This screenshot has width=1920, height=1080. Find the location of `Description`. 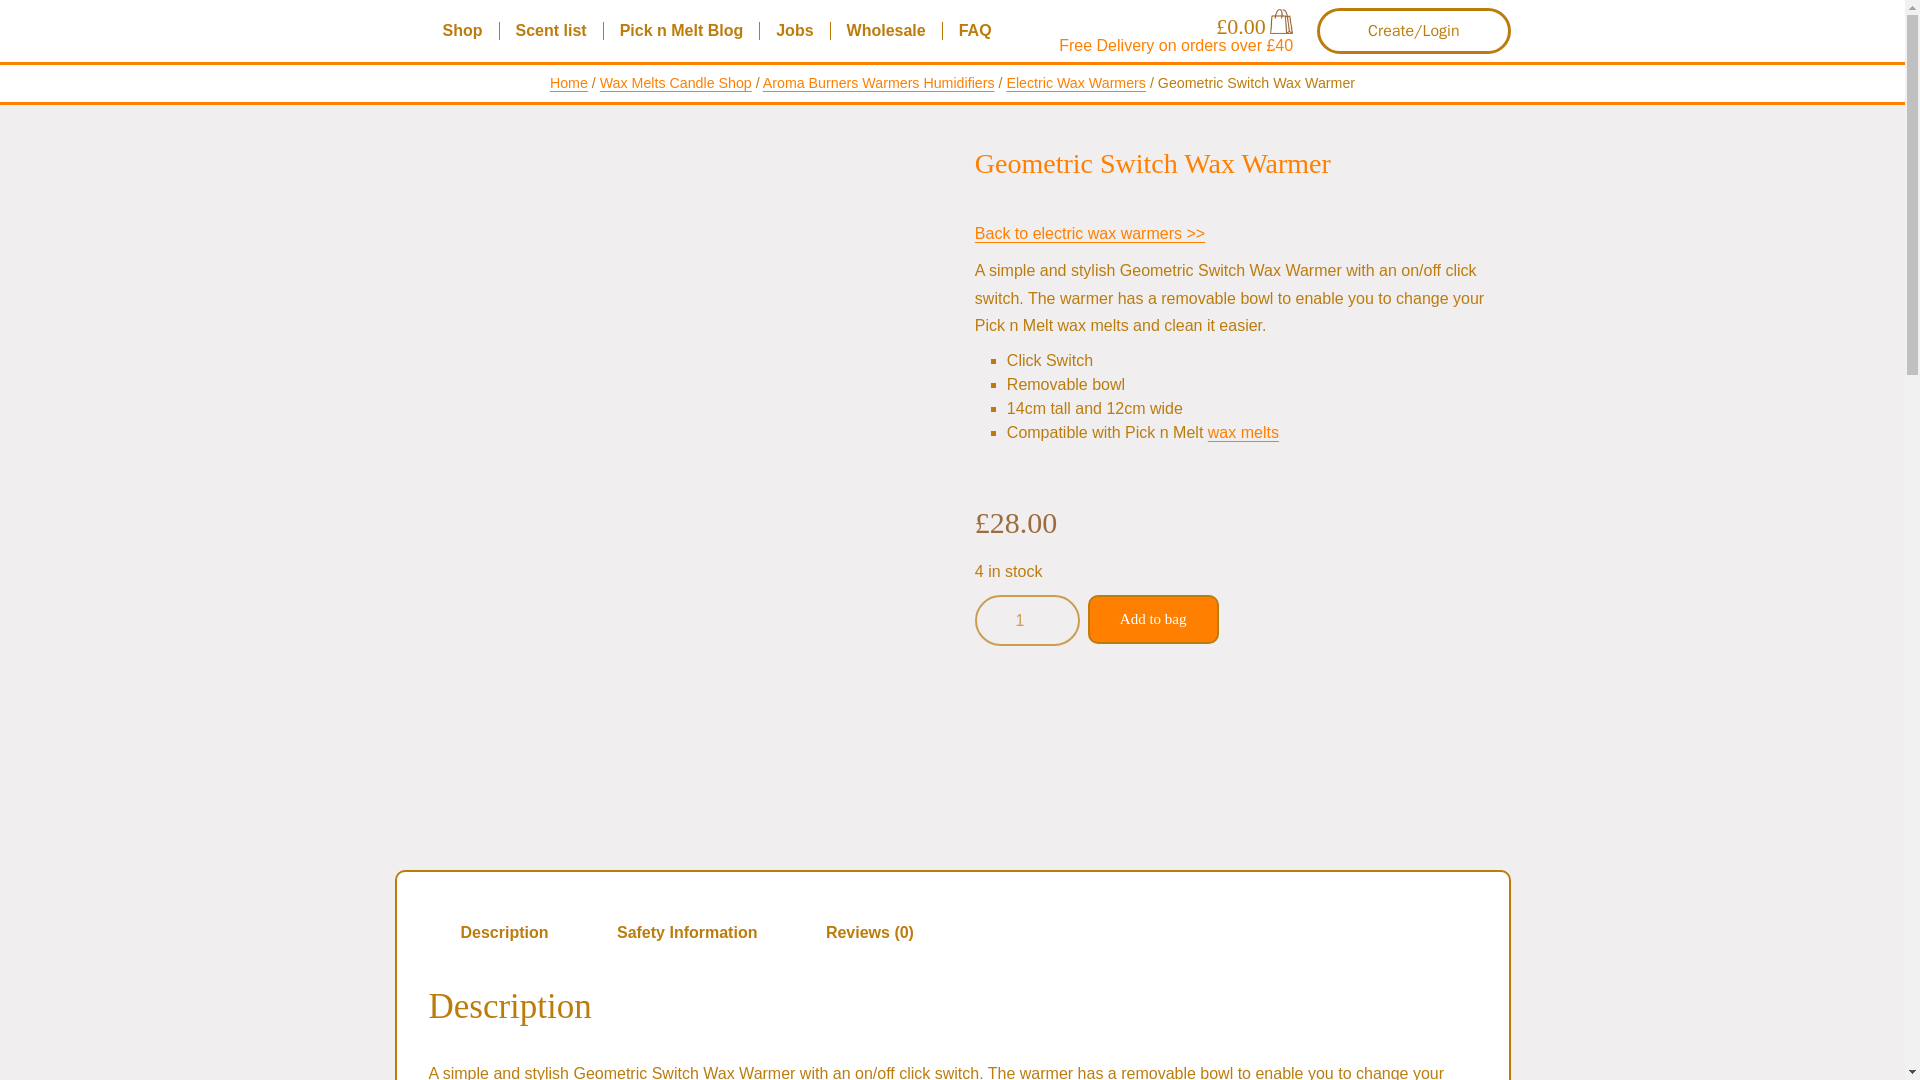

Description is located at coordinates (504, 932).